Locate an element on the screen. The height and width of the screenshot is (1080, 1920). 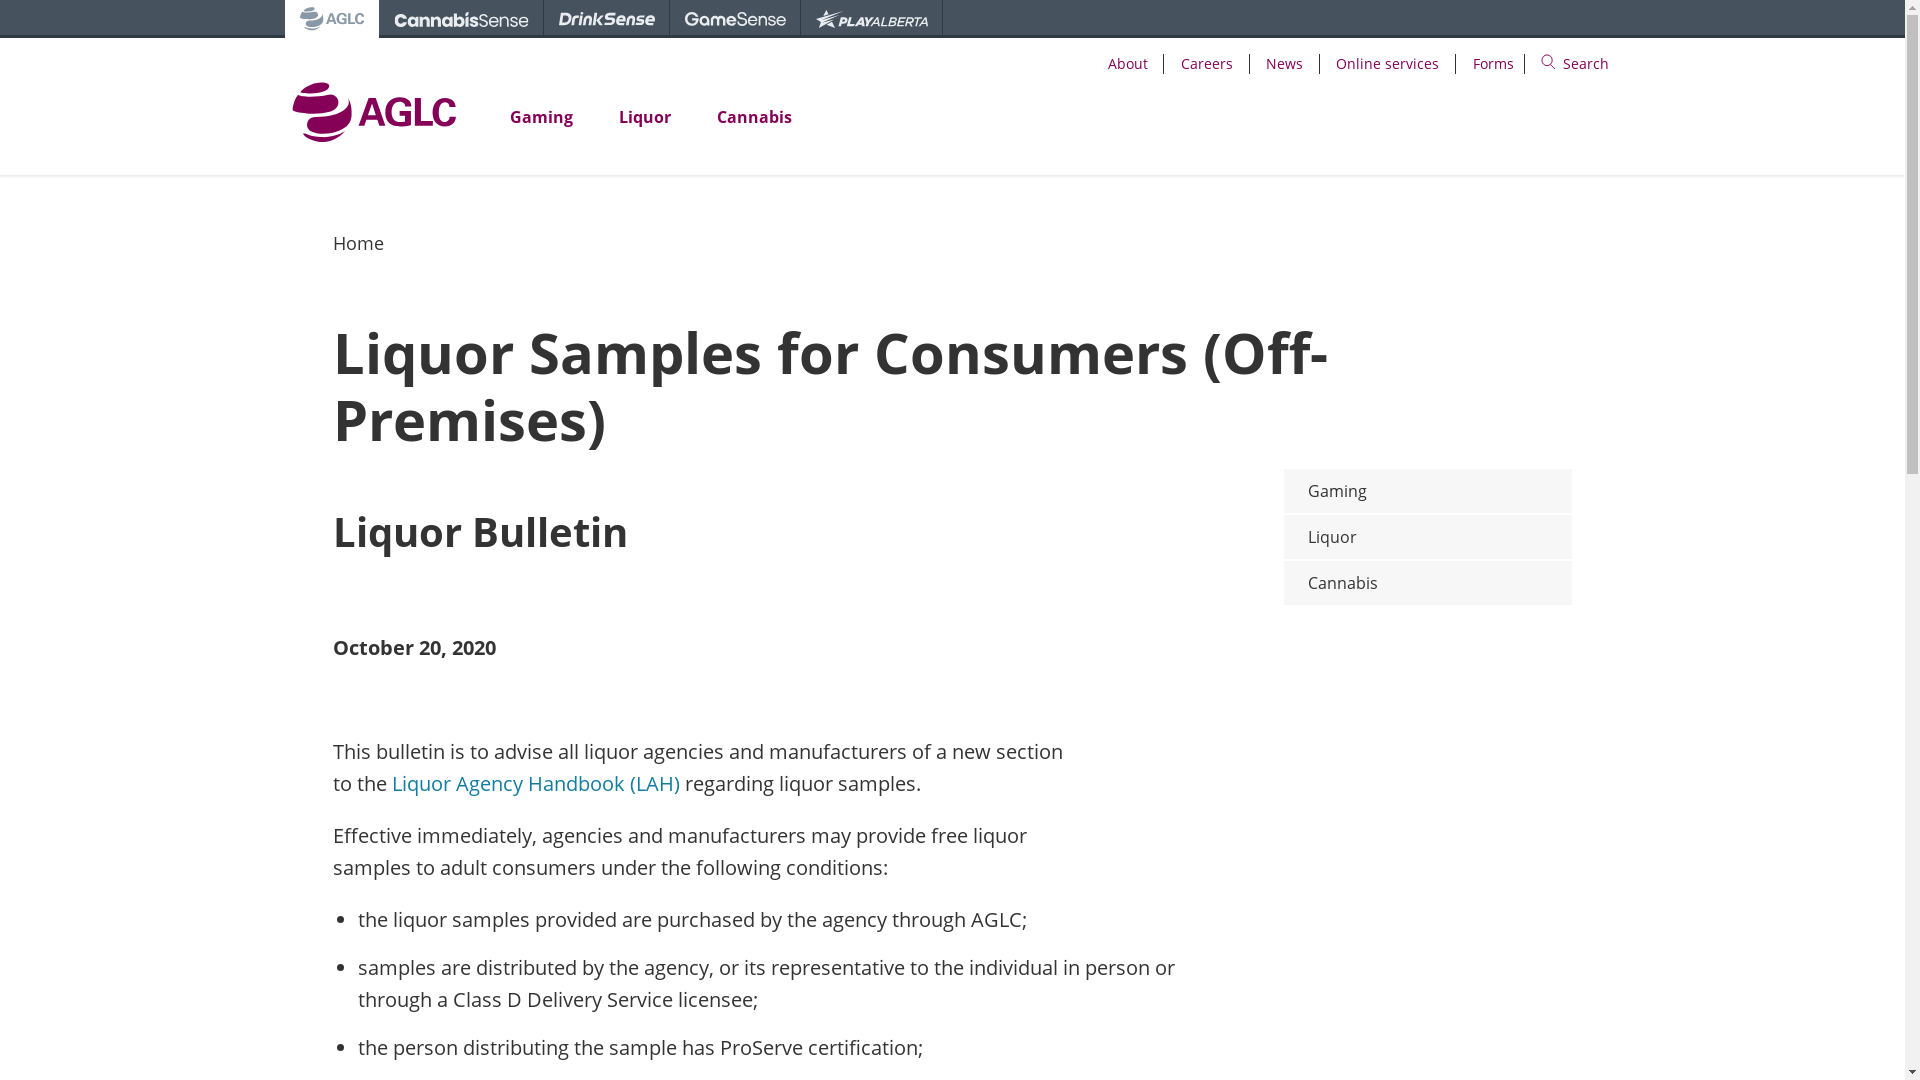
Play Alberta
PlayAlberta logo is located at coordinates (871, 19).